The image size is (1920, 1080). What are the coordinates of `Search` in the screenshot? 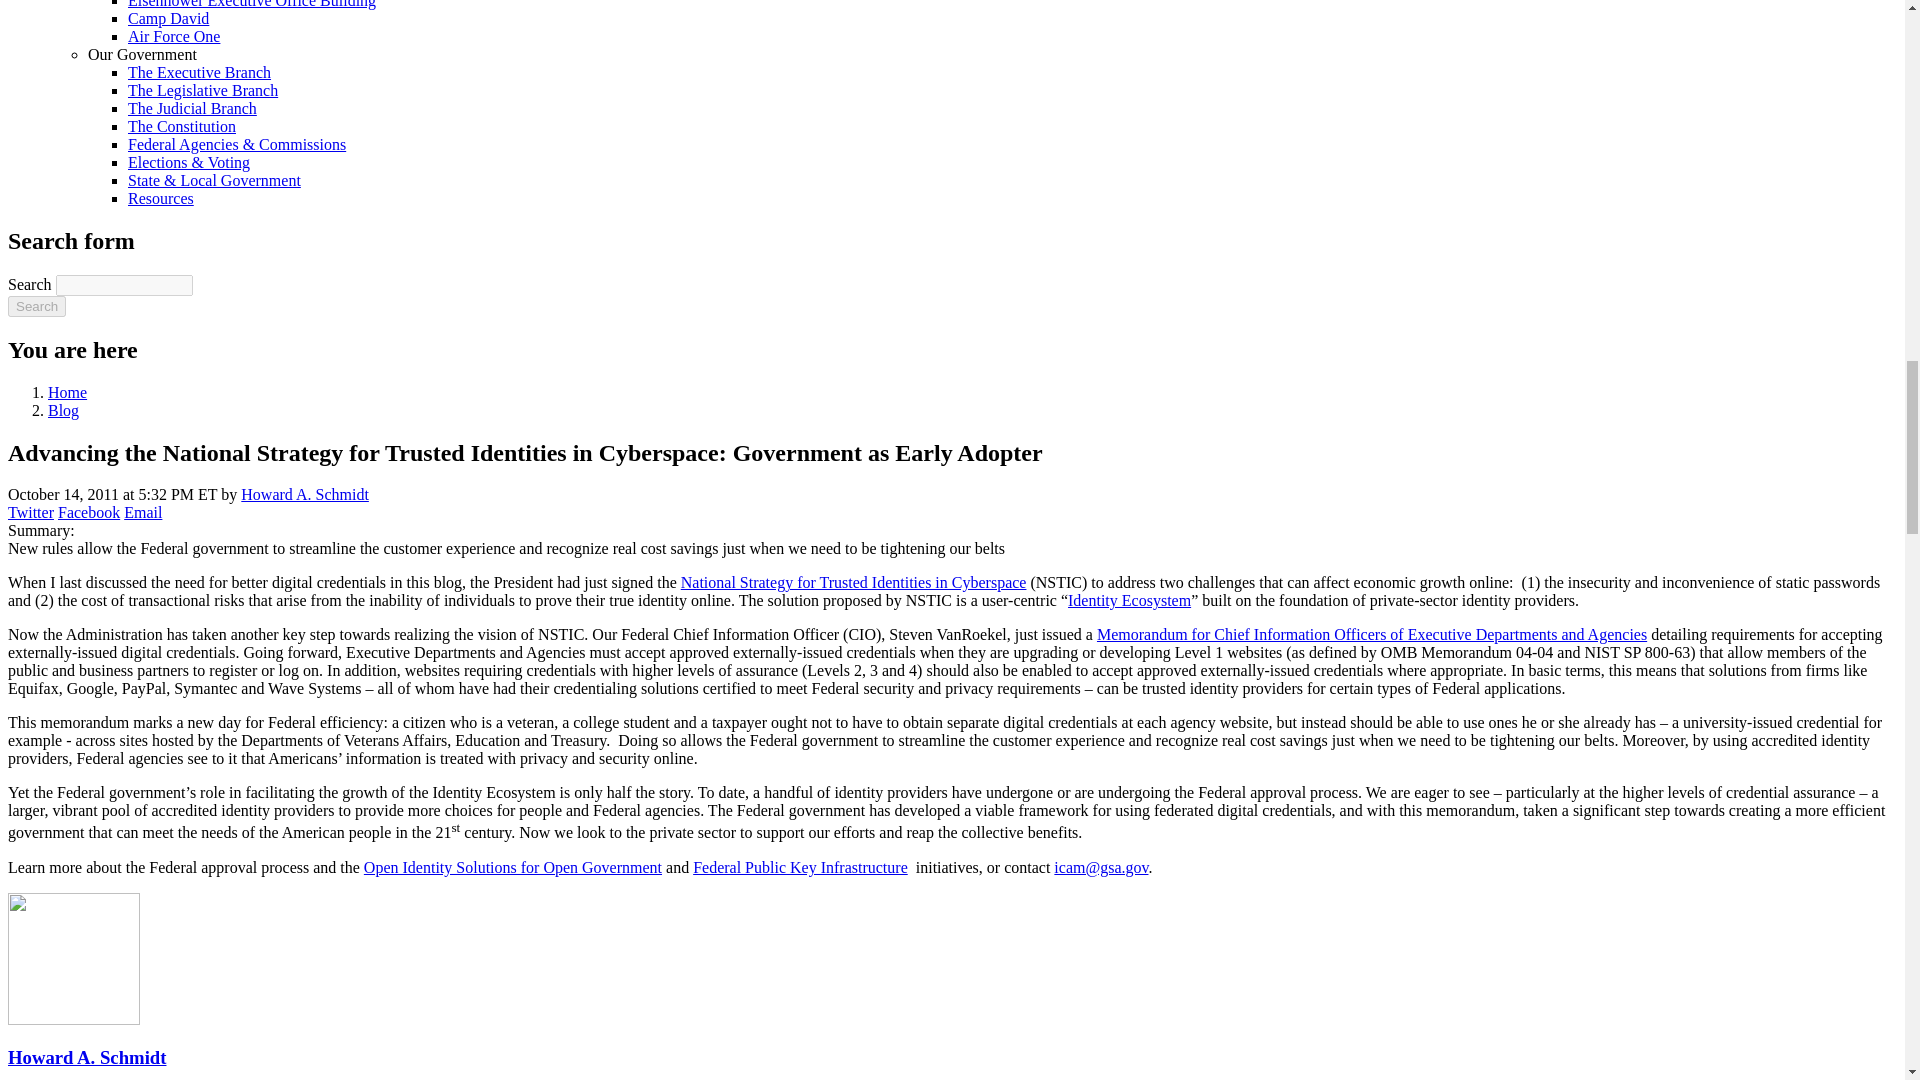 It's located at (36, 306).